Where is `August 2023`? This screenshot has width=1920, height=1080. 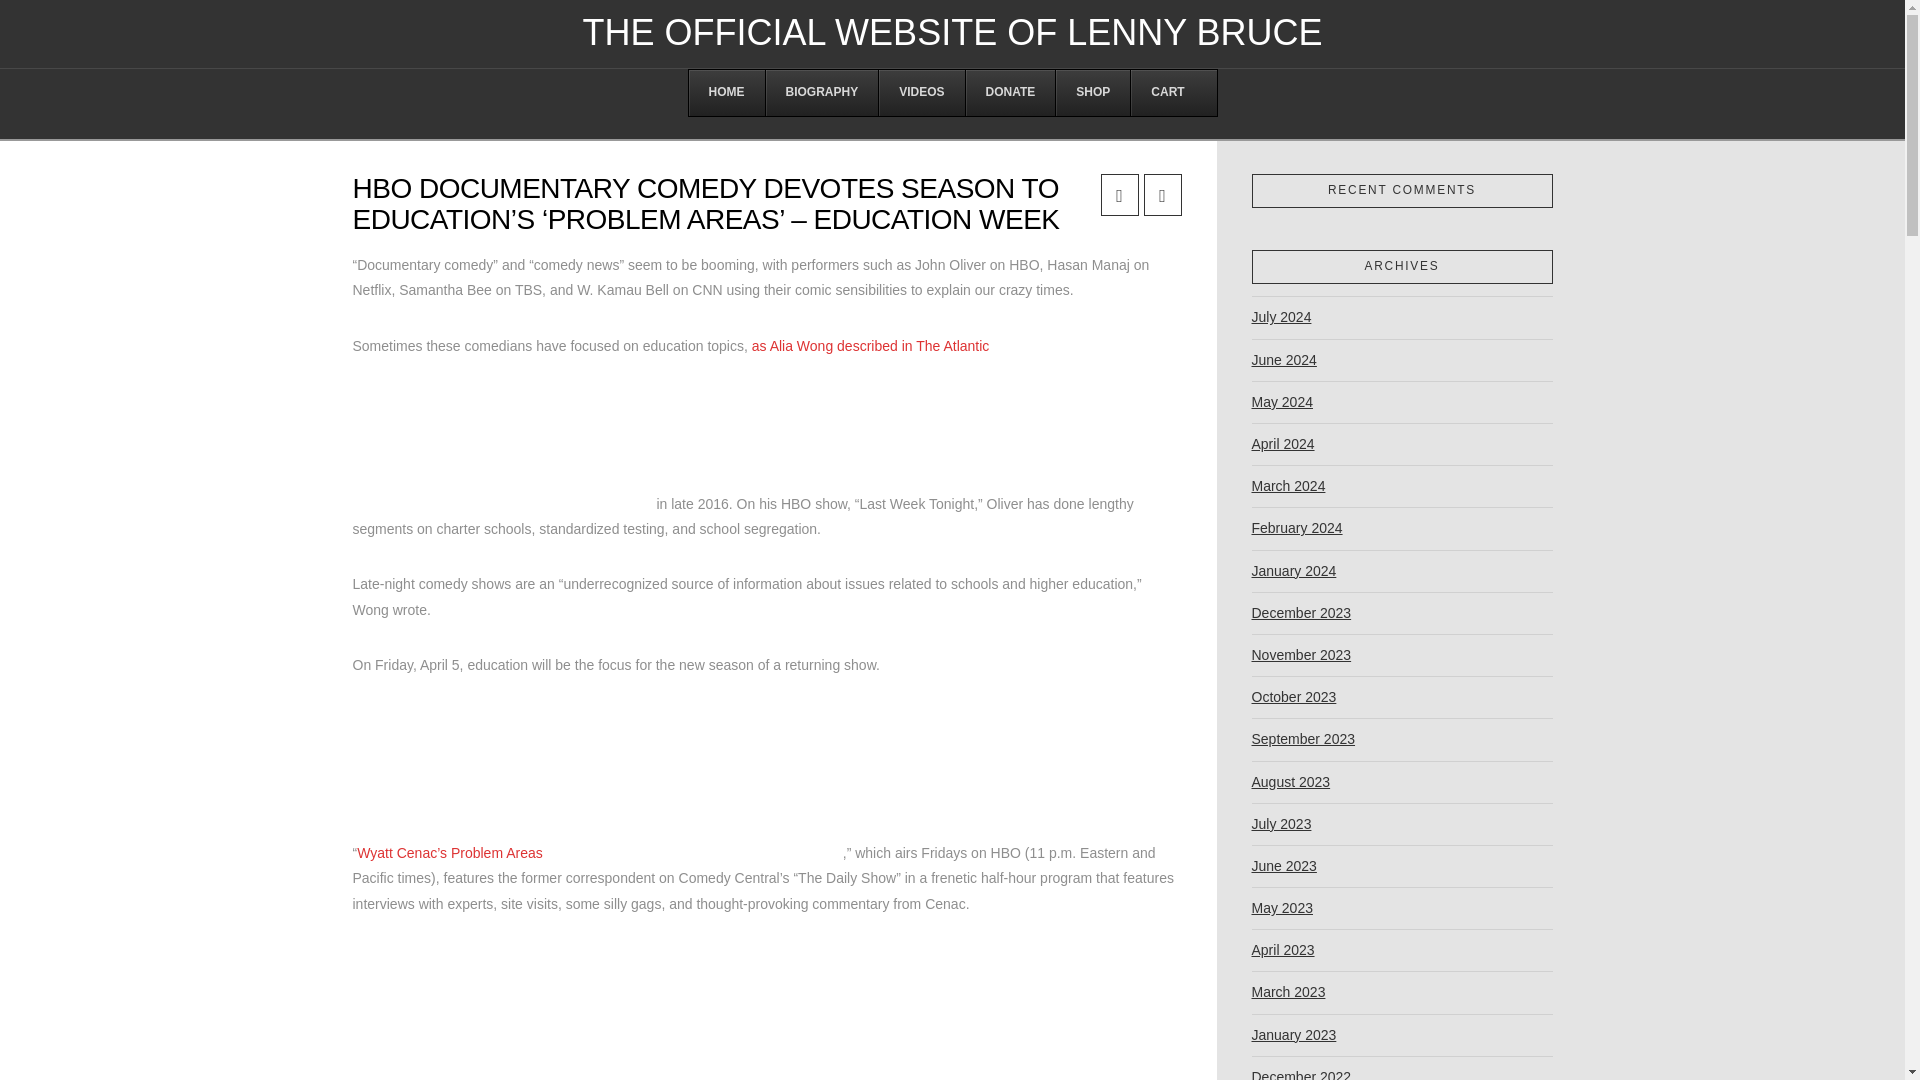 August 2023 is located at coordinates (1290, 782).